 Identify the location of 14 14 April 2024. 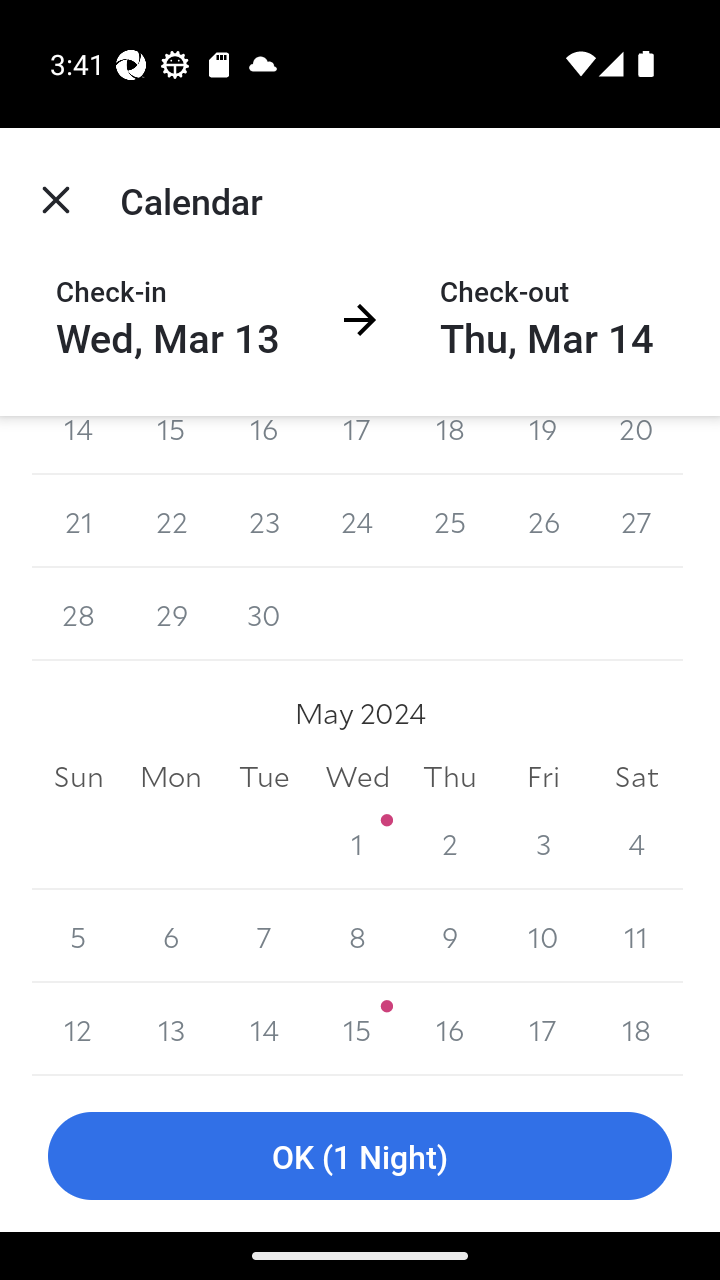
(78, 445).